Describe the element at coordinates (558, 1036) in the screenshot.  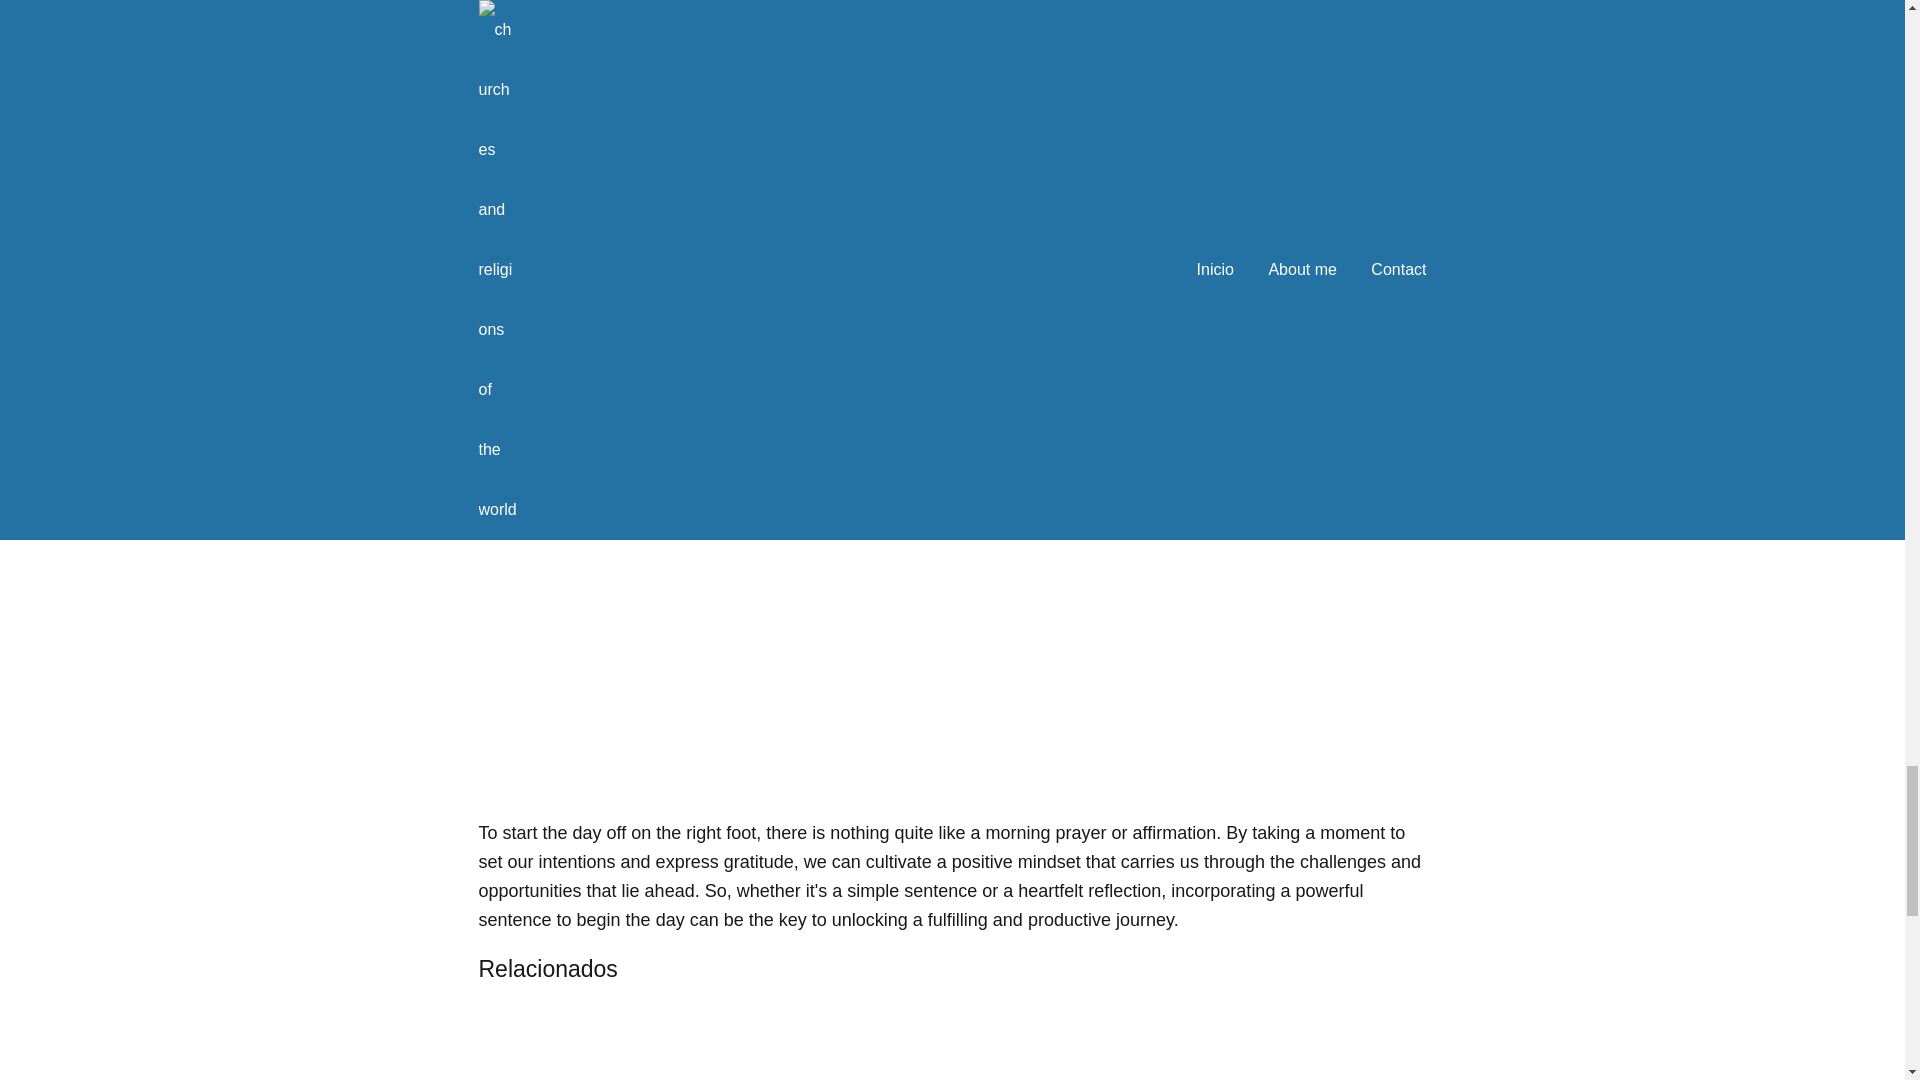
I see `Thank You, Sir, for This Ending Year` at that location.